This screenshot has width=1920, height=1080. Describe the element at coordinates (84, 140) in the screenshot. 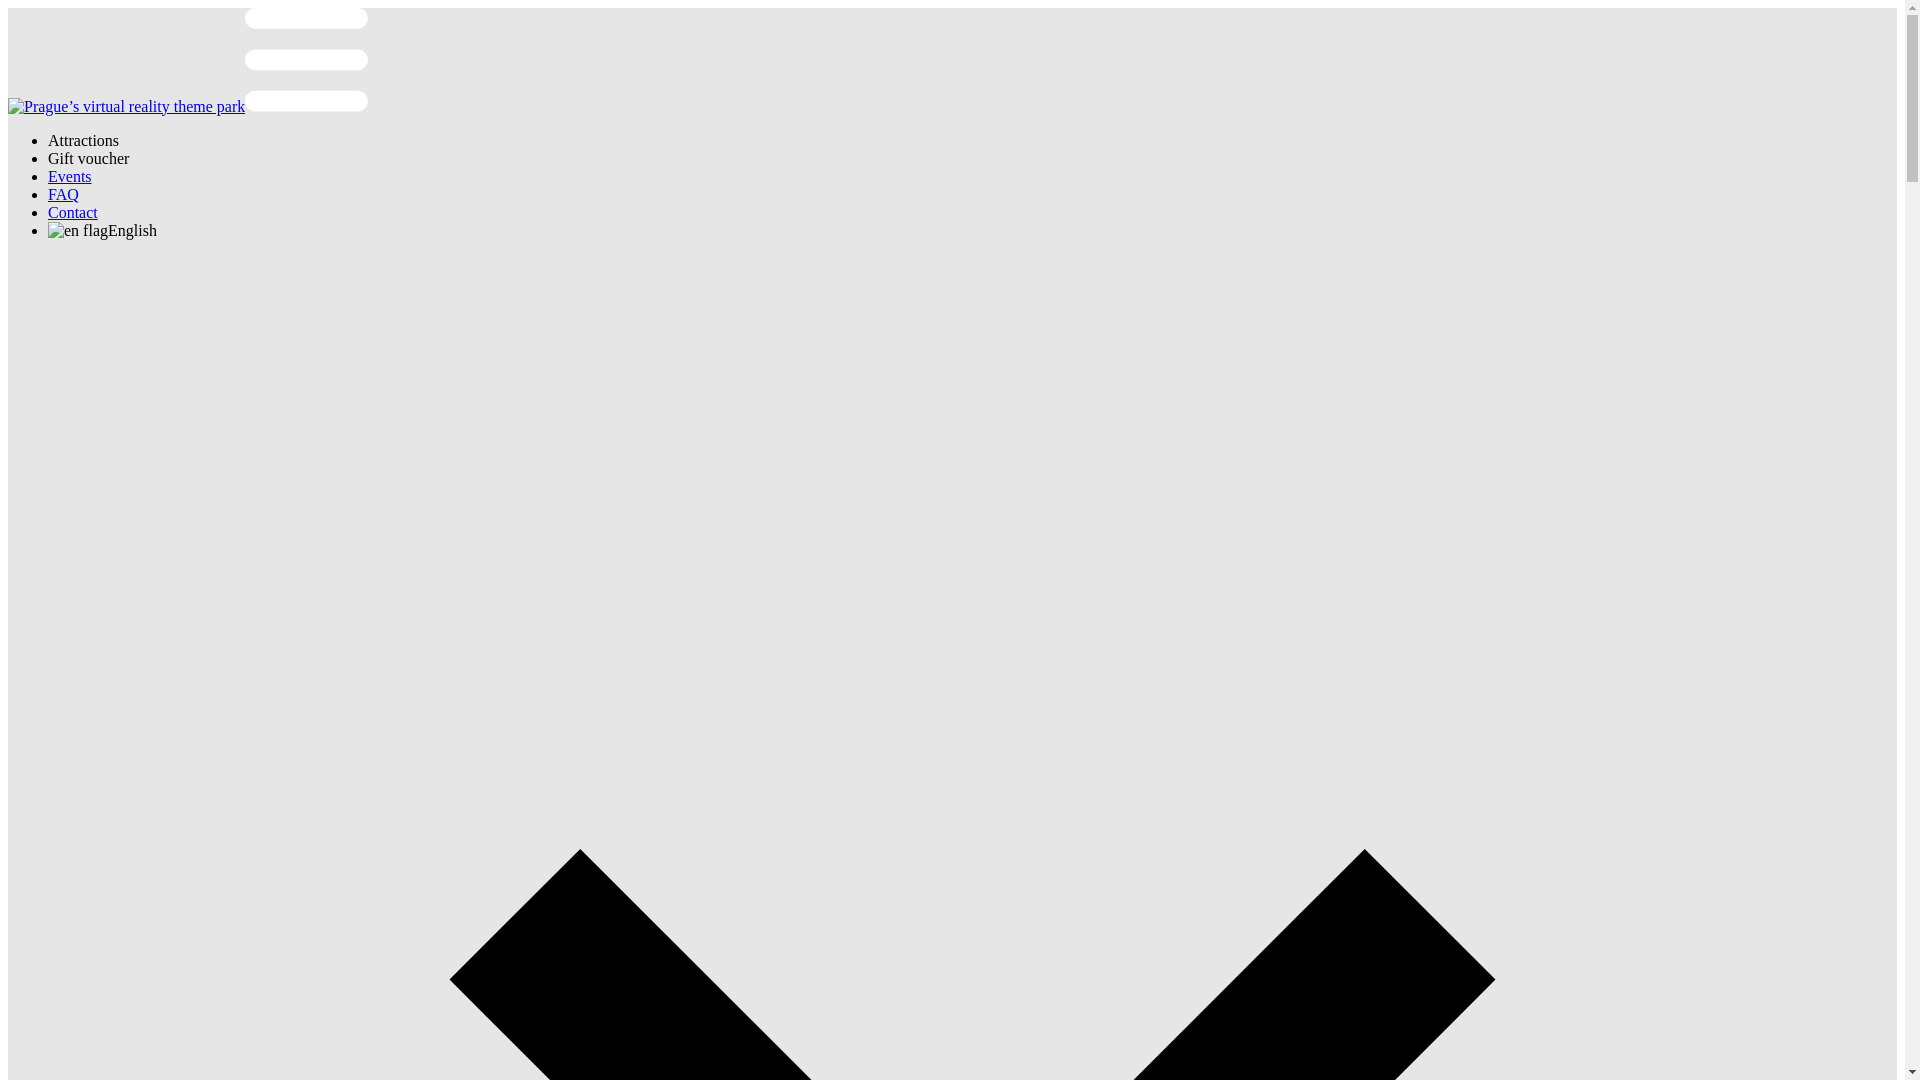

I see `Attractions` at that location.